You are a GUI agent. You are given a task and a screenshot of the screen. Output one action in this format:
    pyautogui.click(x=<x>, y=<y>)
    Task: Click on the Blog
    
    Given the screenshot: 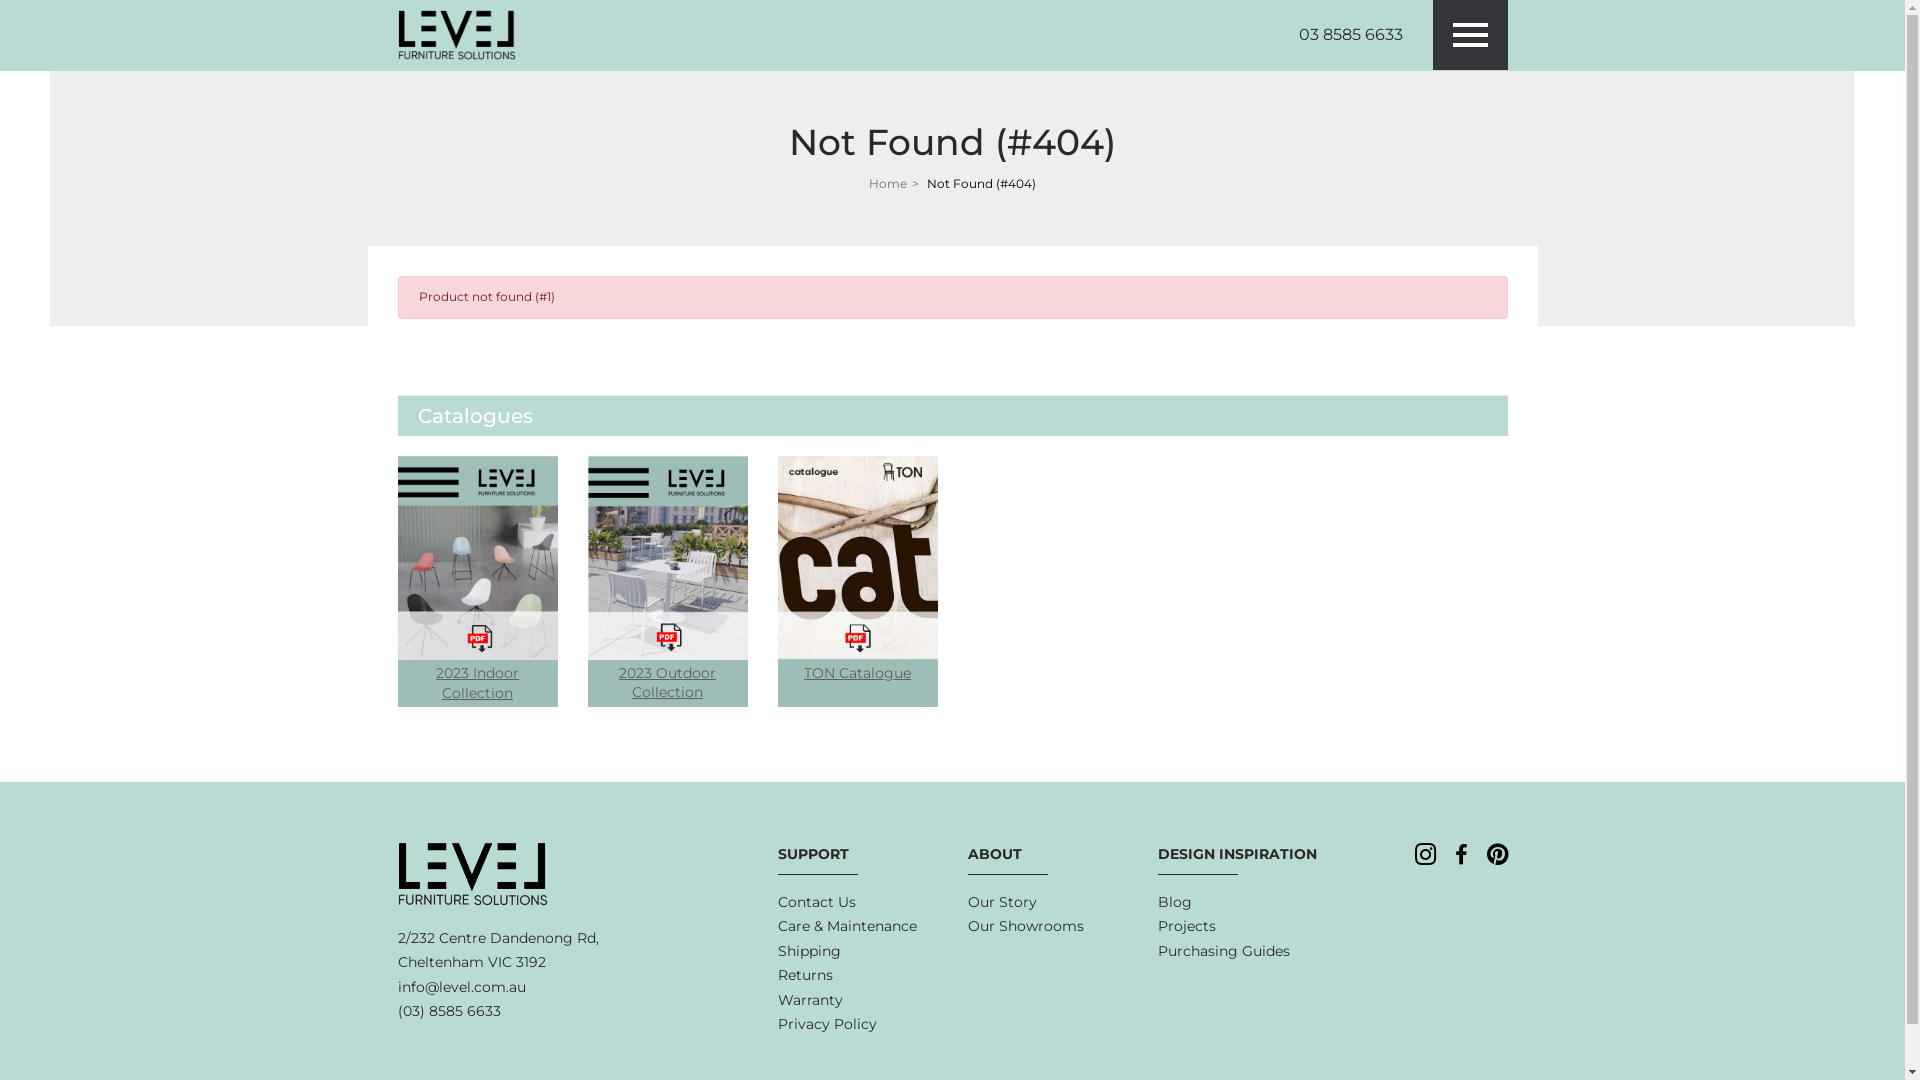 What is the action you would take?
    pyautogui.click(x=1175, y=902)
    